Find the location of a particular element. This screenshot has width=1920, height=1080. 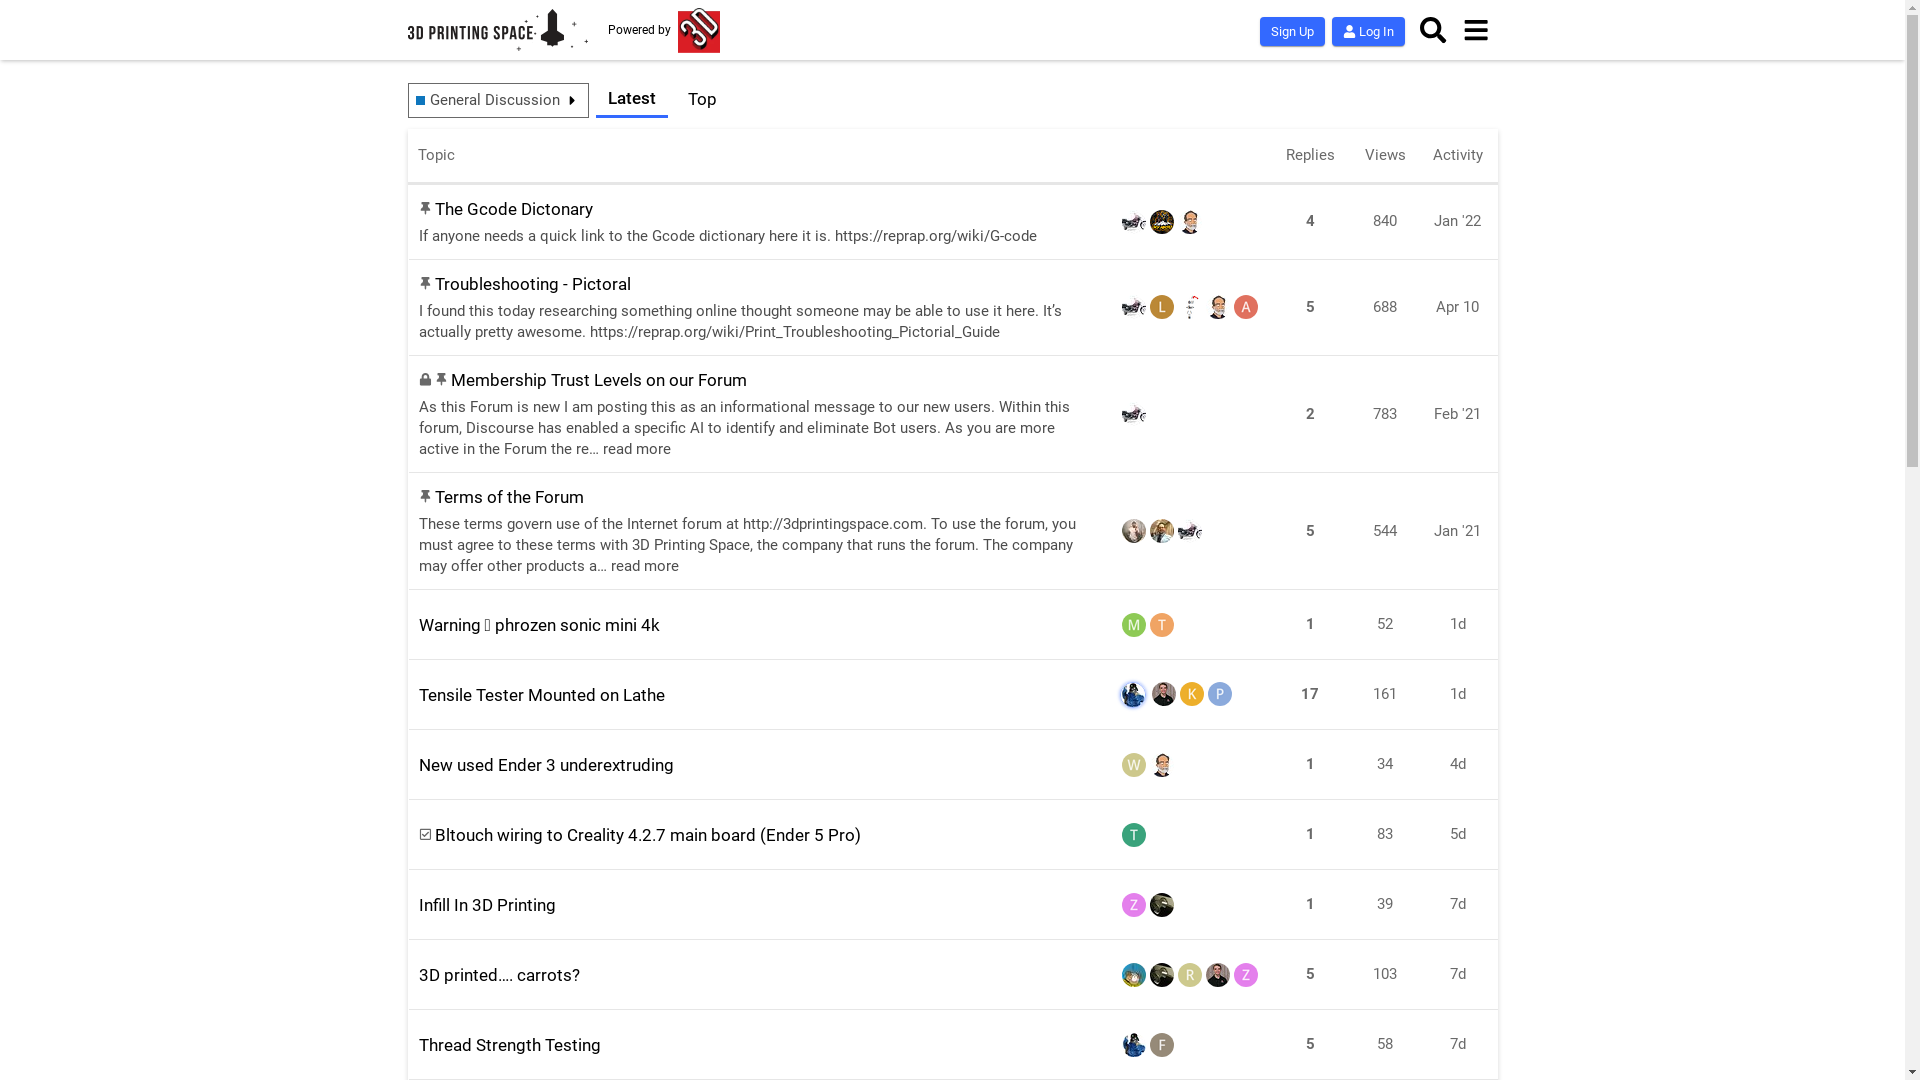

5 is located at coordinates (1310, 308).